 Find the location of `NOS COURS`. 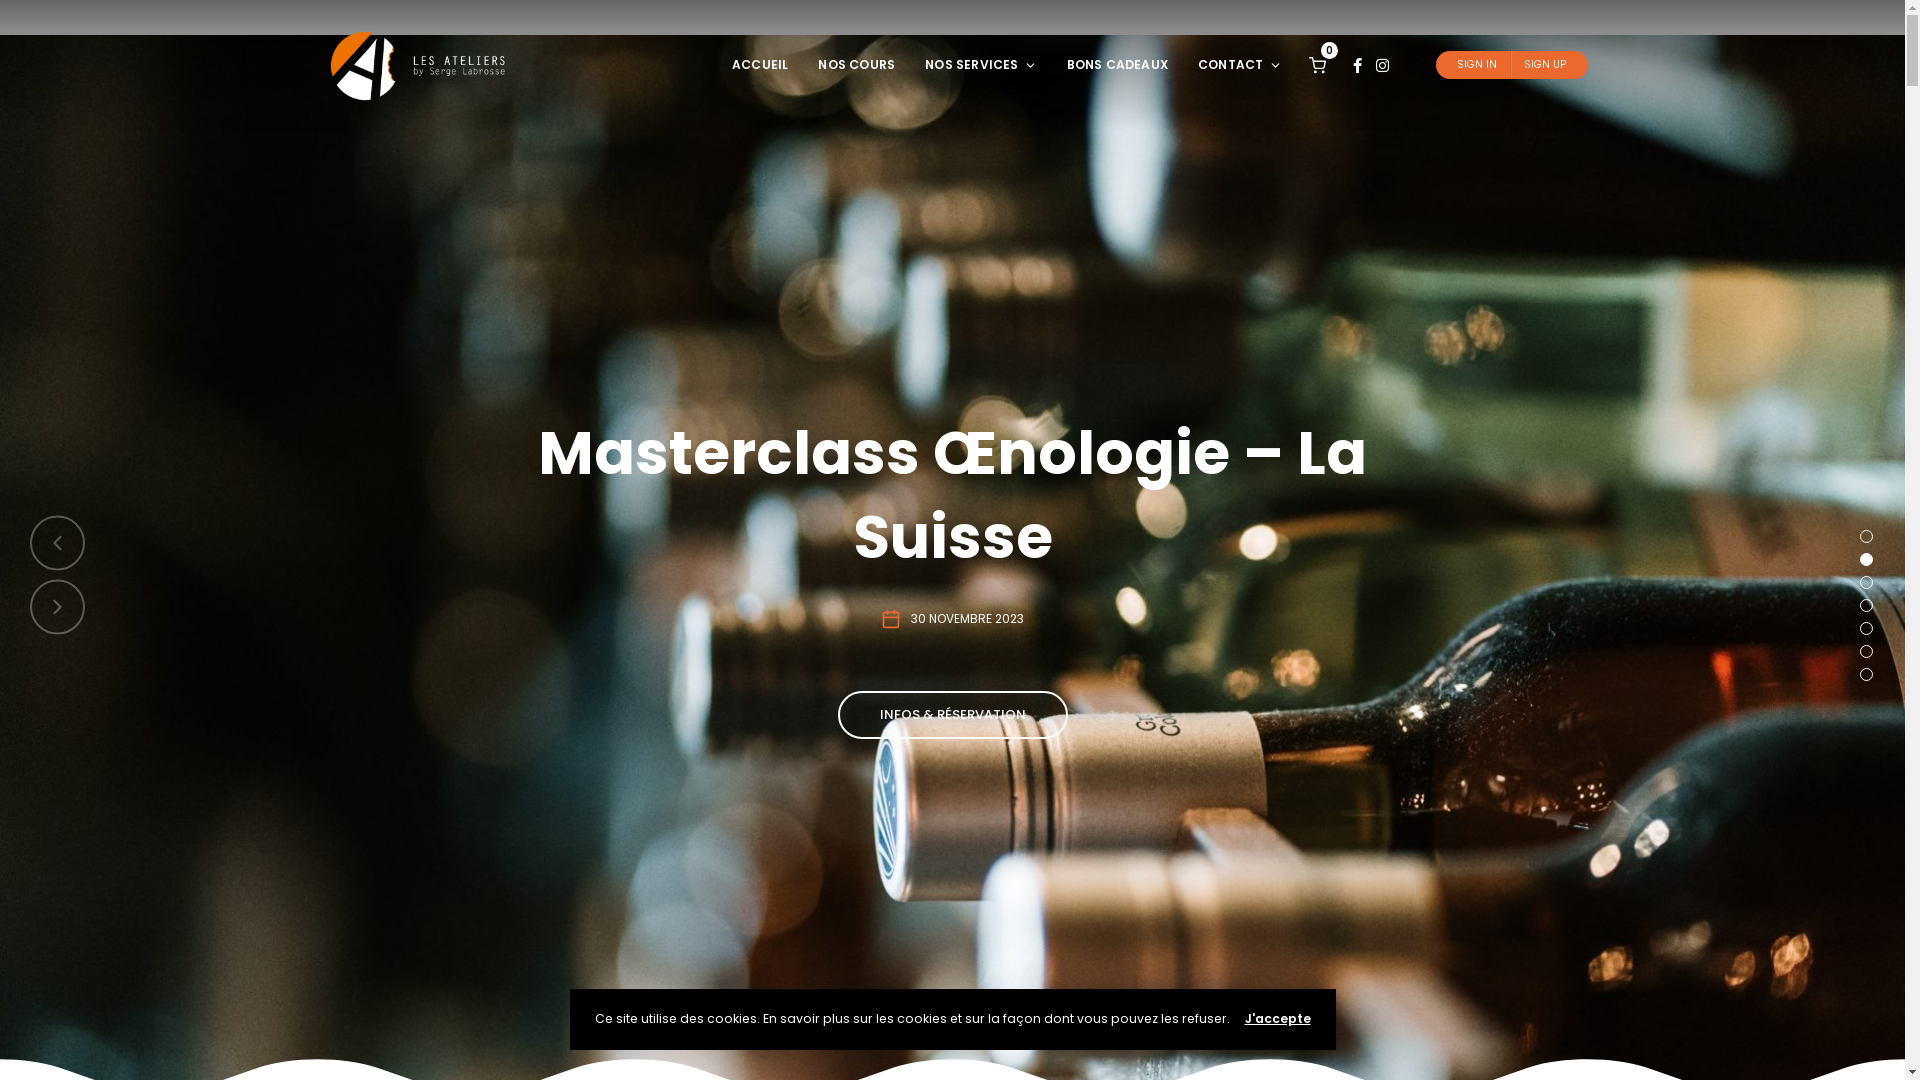

NOS COURS is located at coordinates (856, 66).